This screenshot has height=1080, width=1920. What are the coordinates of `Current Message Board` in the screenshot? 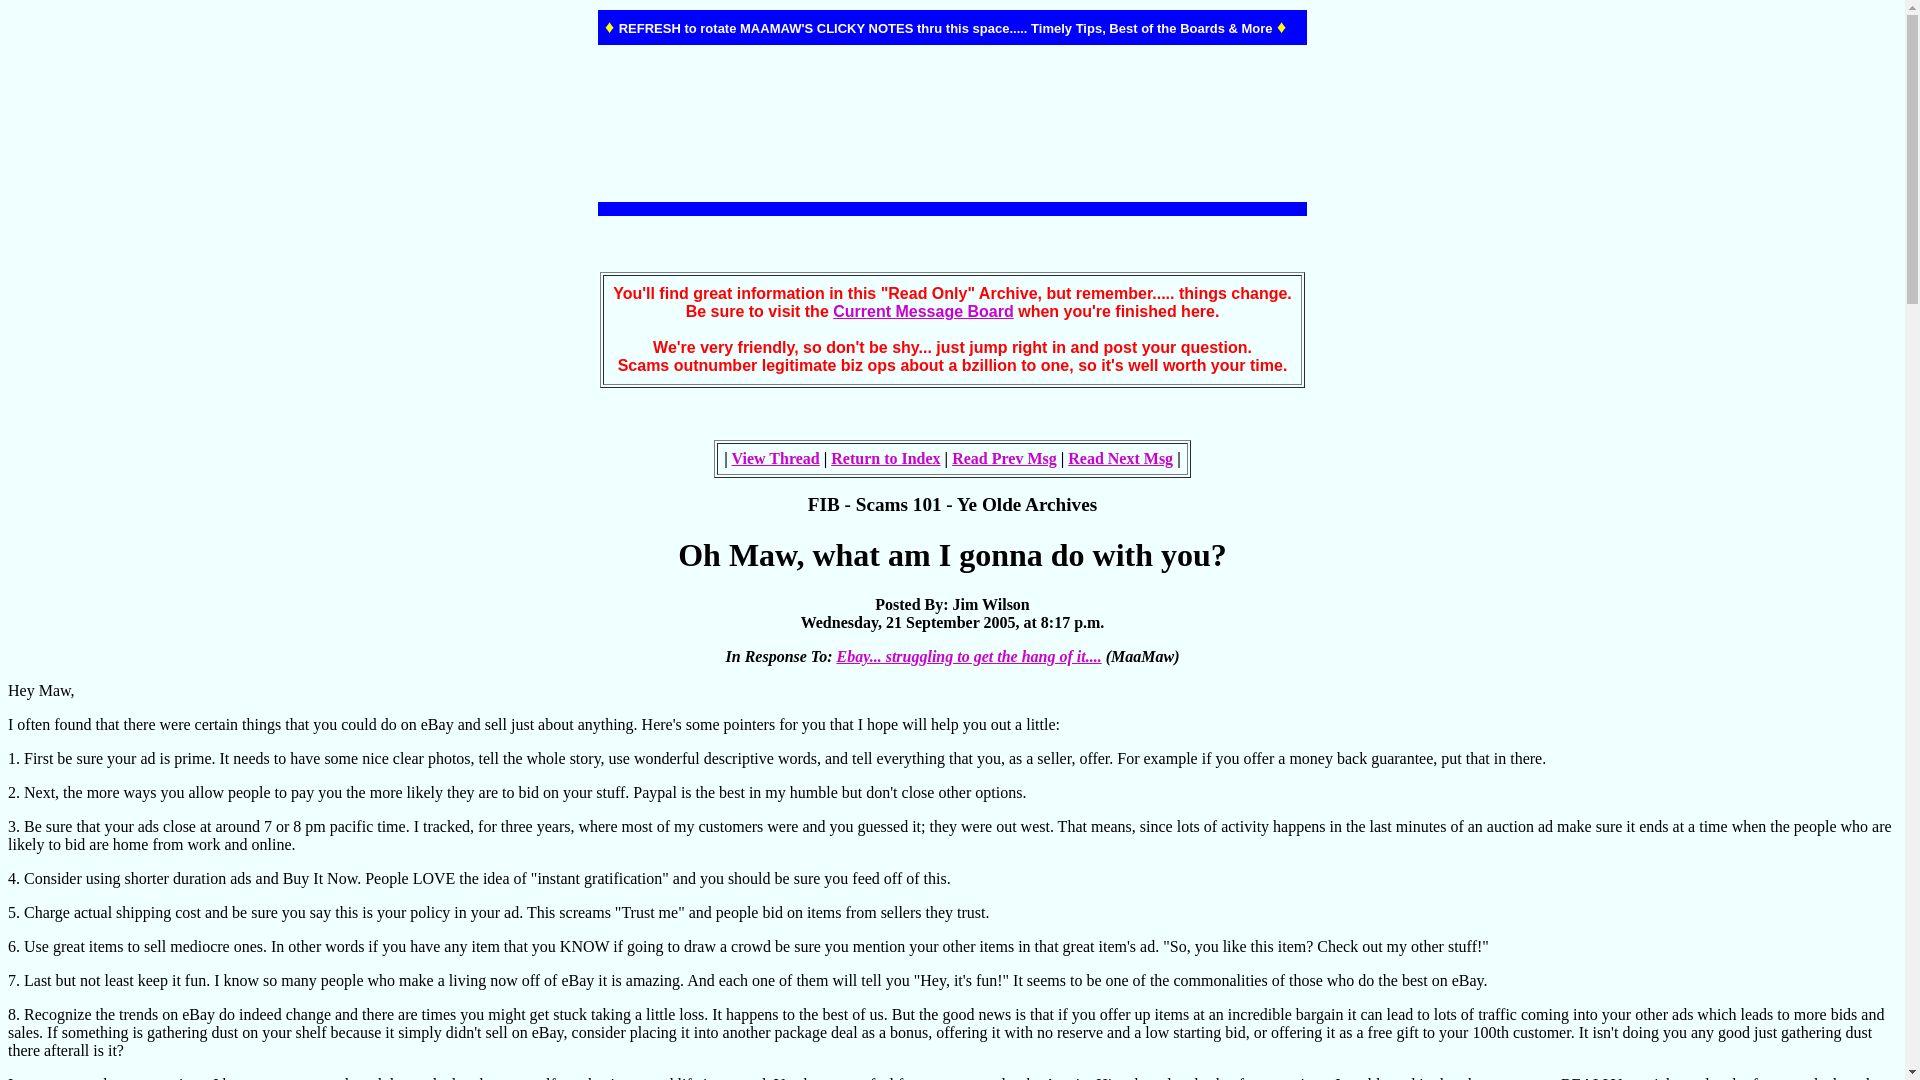 It's located at (923, 311).